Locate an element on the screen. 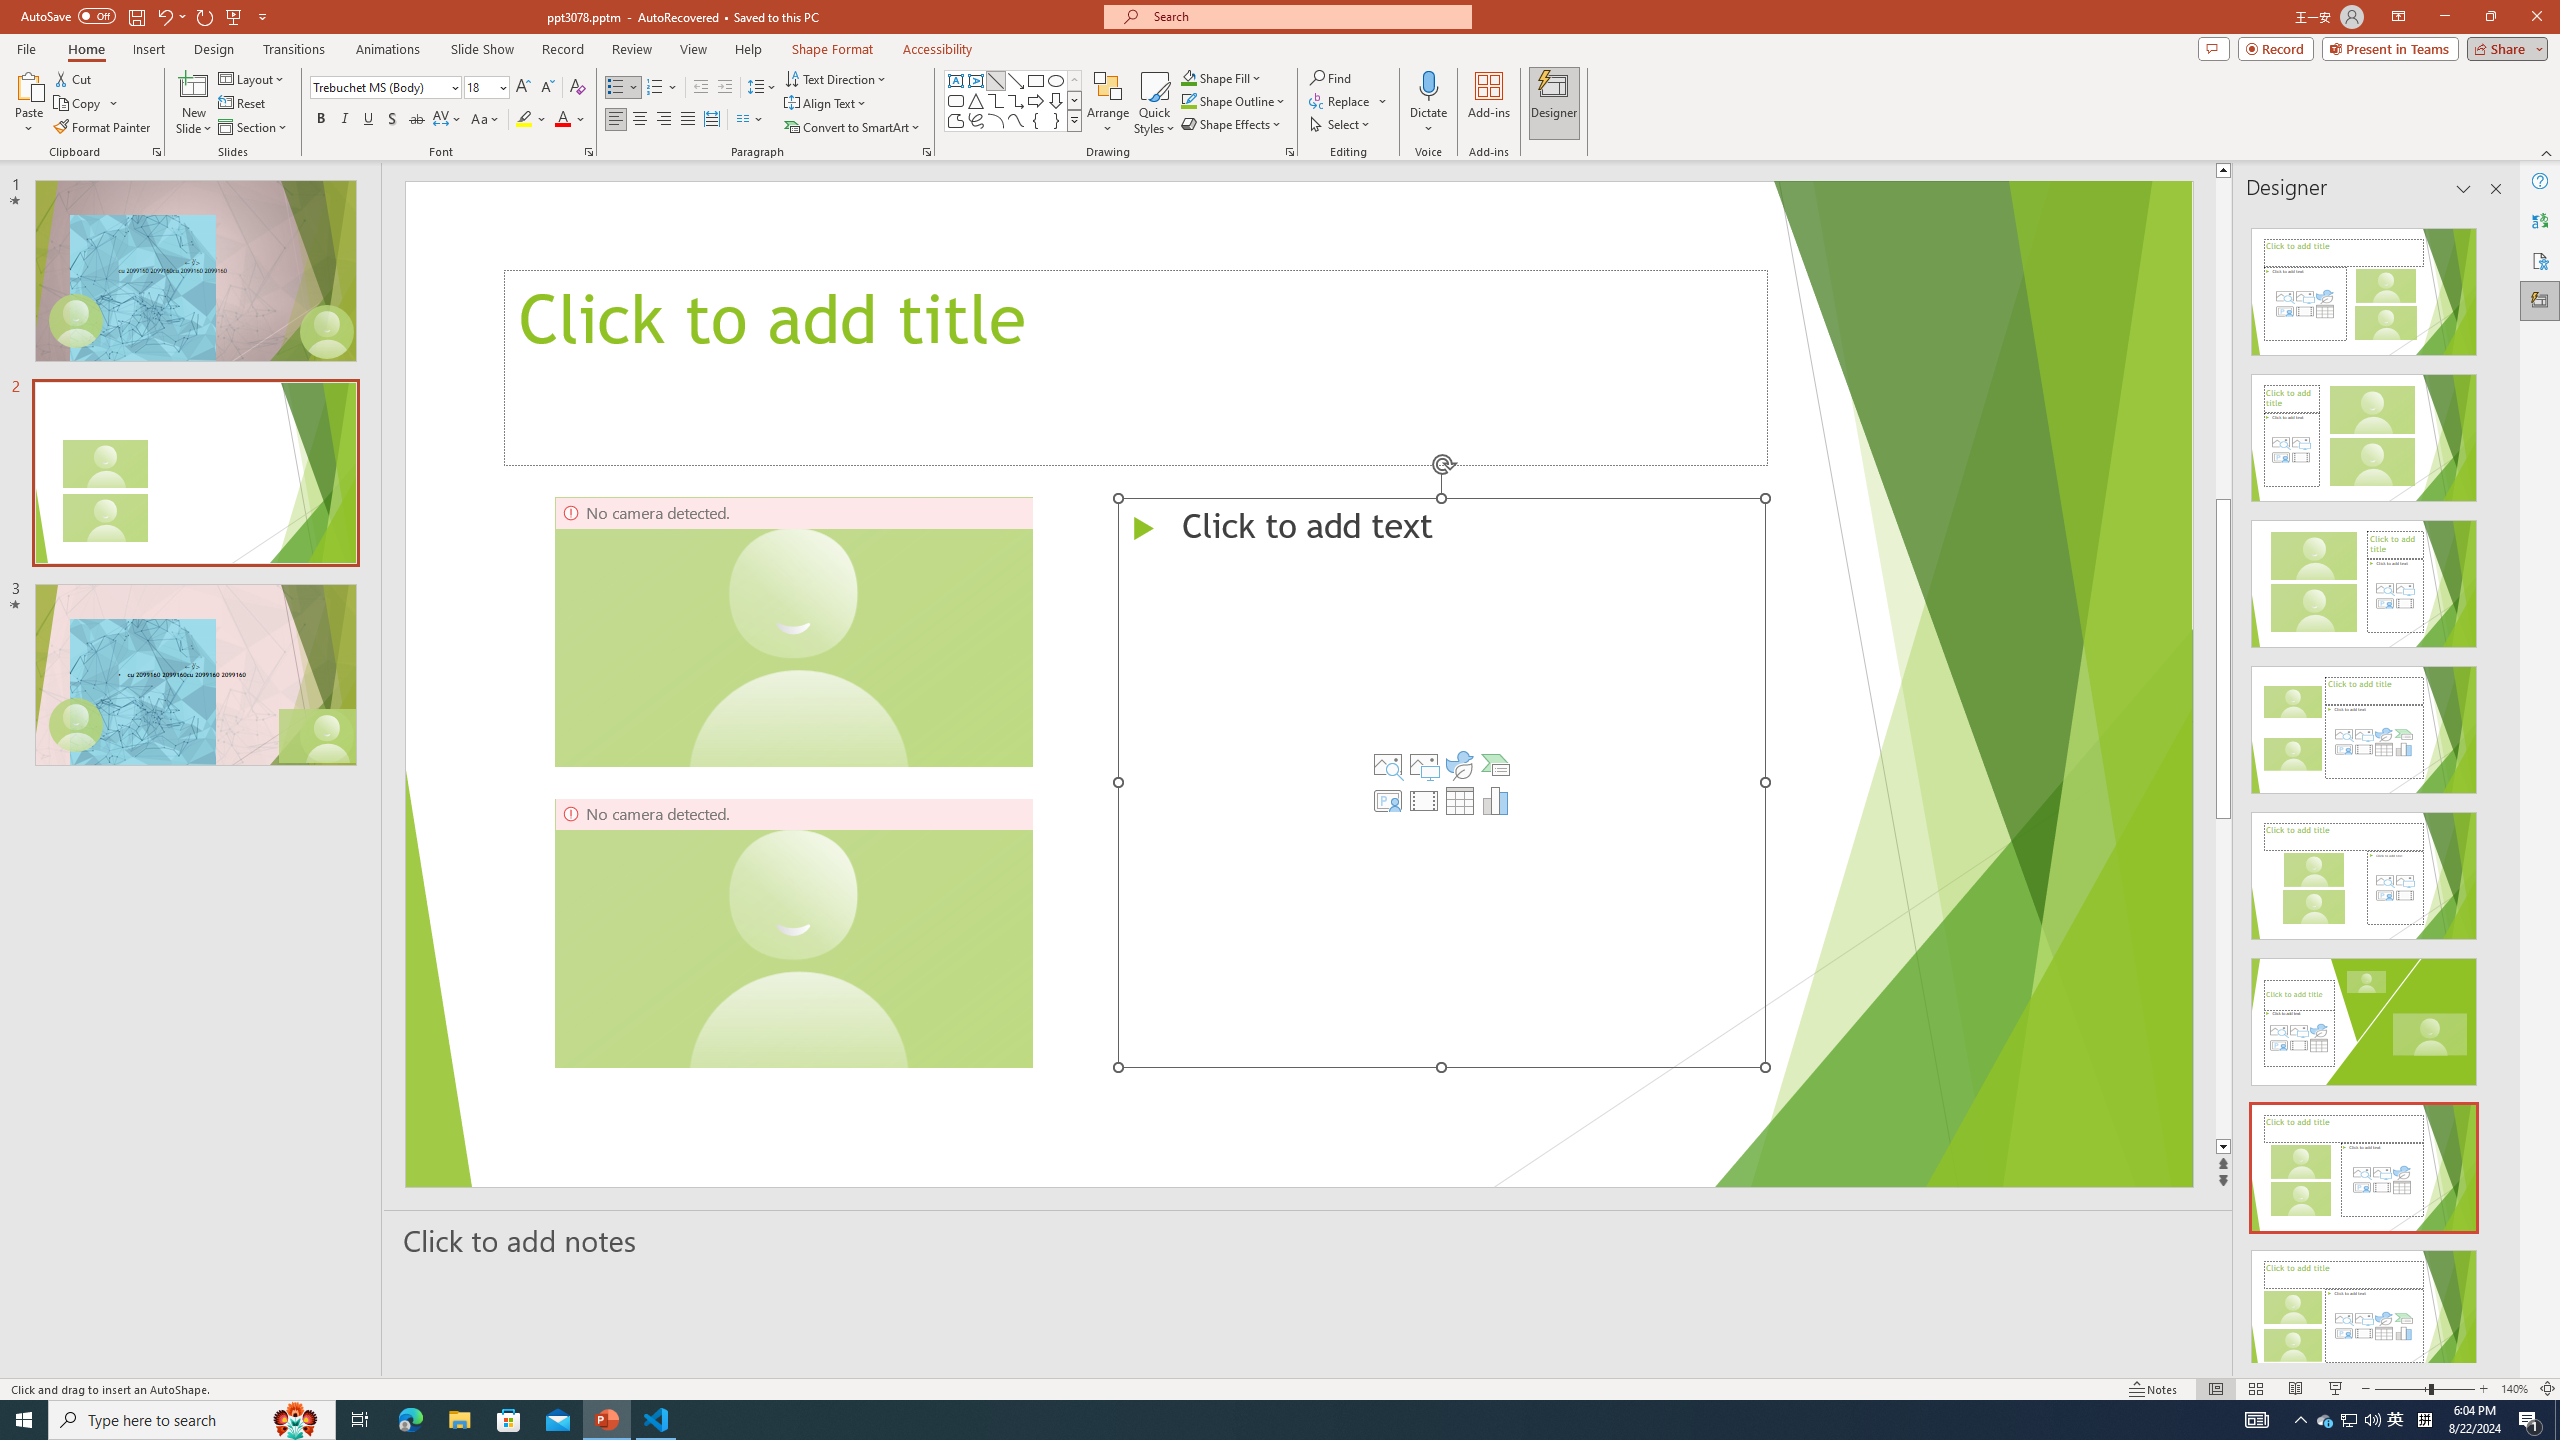 Image resolution: width=2560 pixels, height=1440 pixels. Class: NetUIScrollBar is located at coordinates (2494, 787).